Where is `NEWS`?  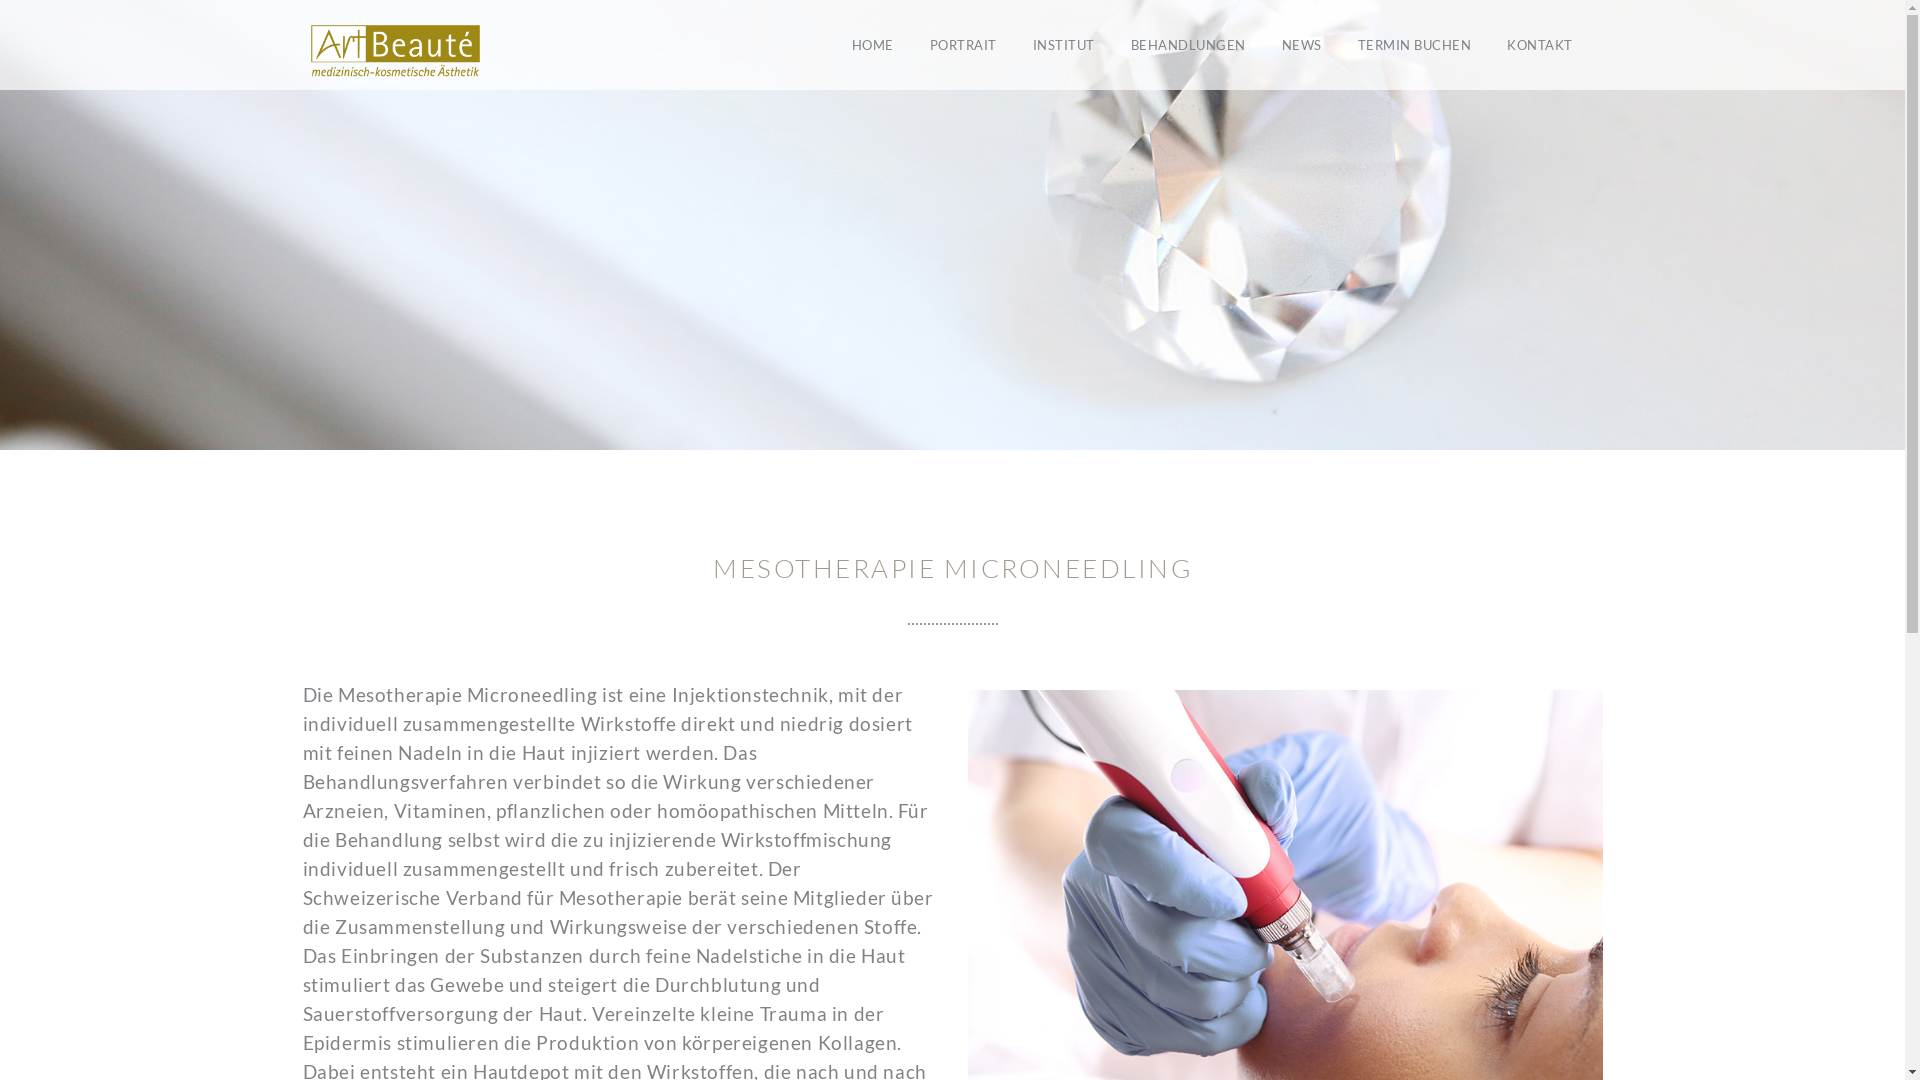 NEWS is located at coordinates (1302, 45).